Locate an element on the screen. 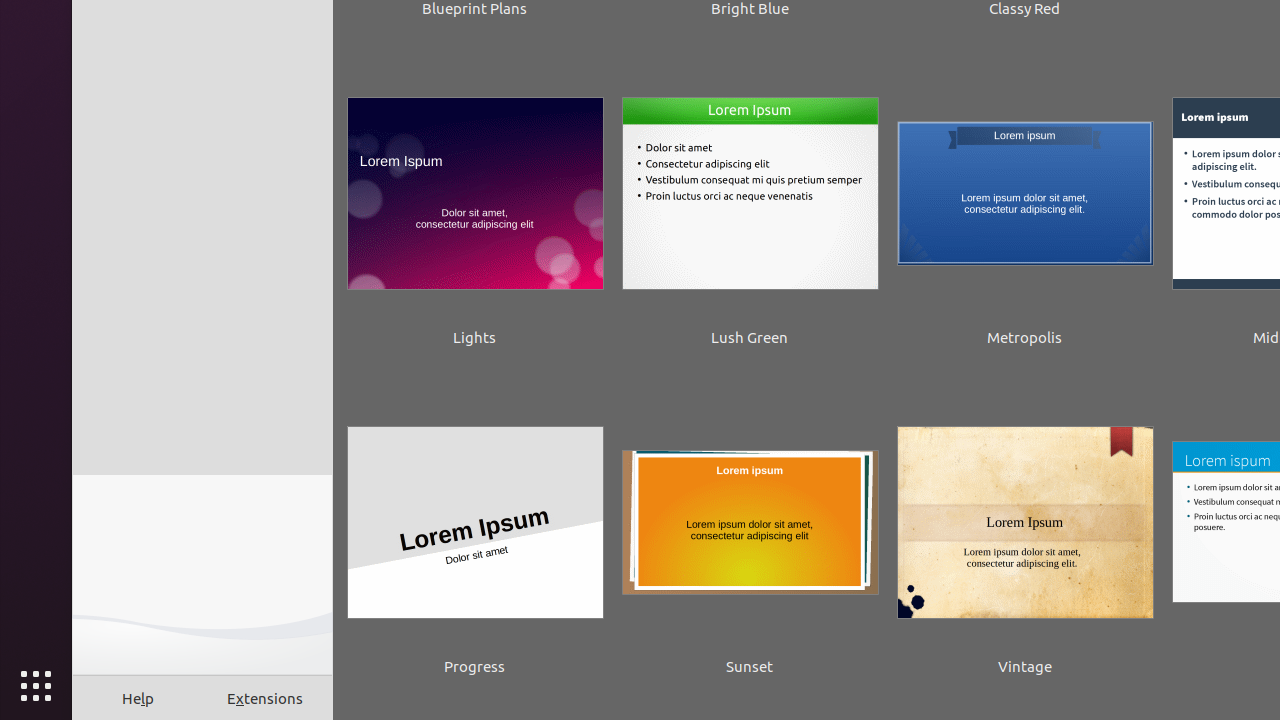 The height and width of the screenshot is (720, 1280). Lush Green is located at coordinates (750, 208).